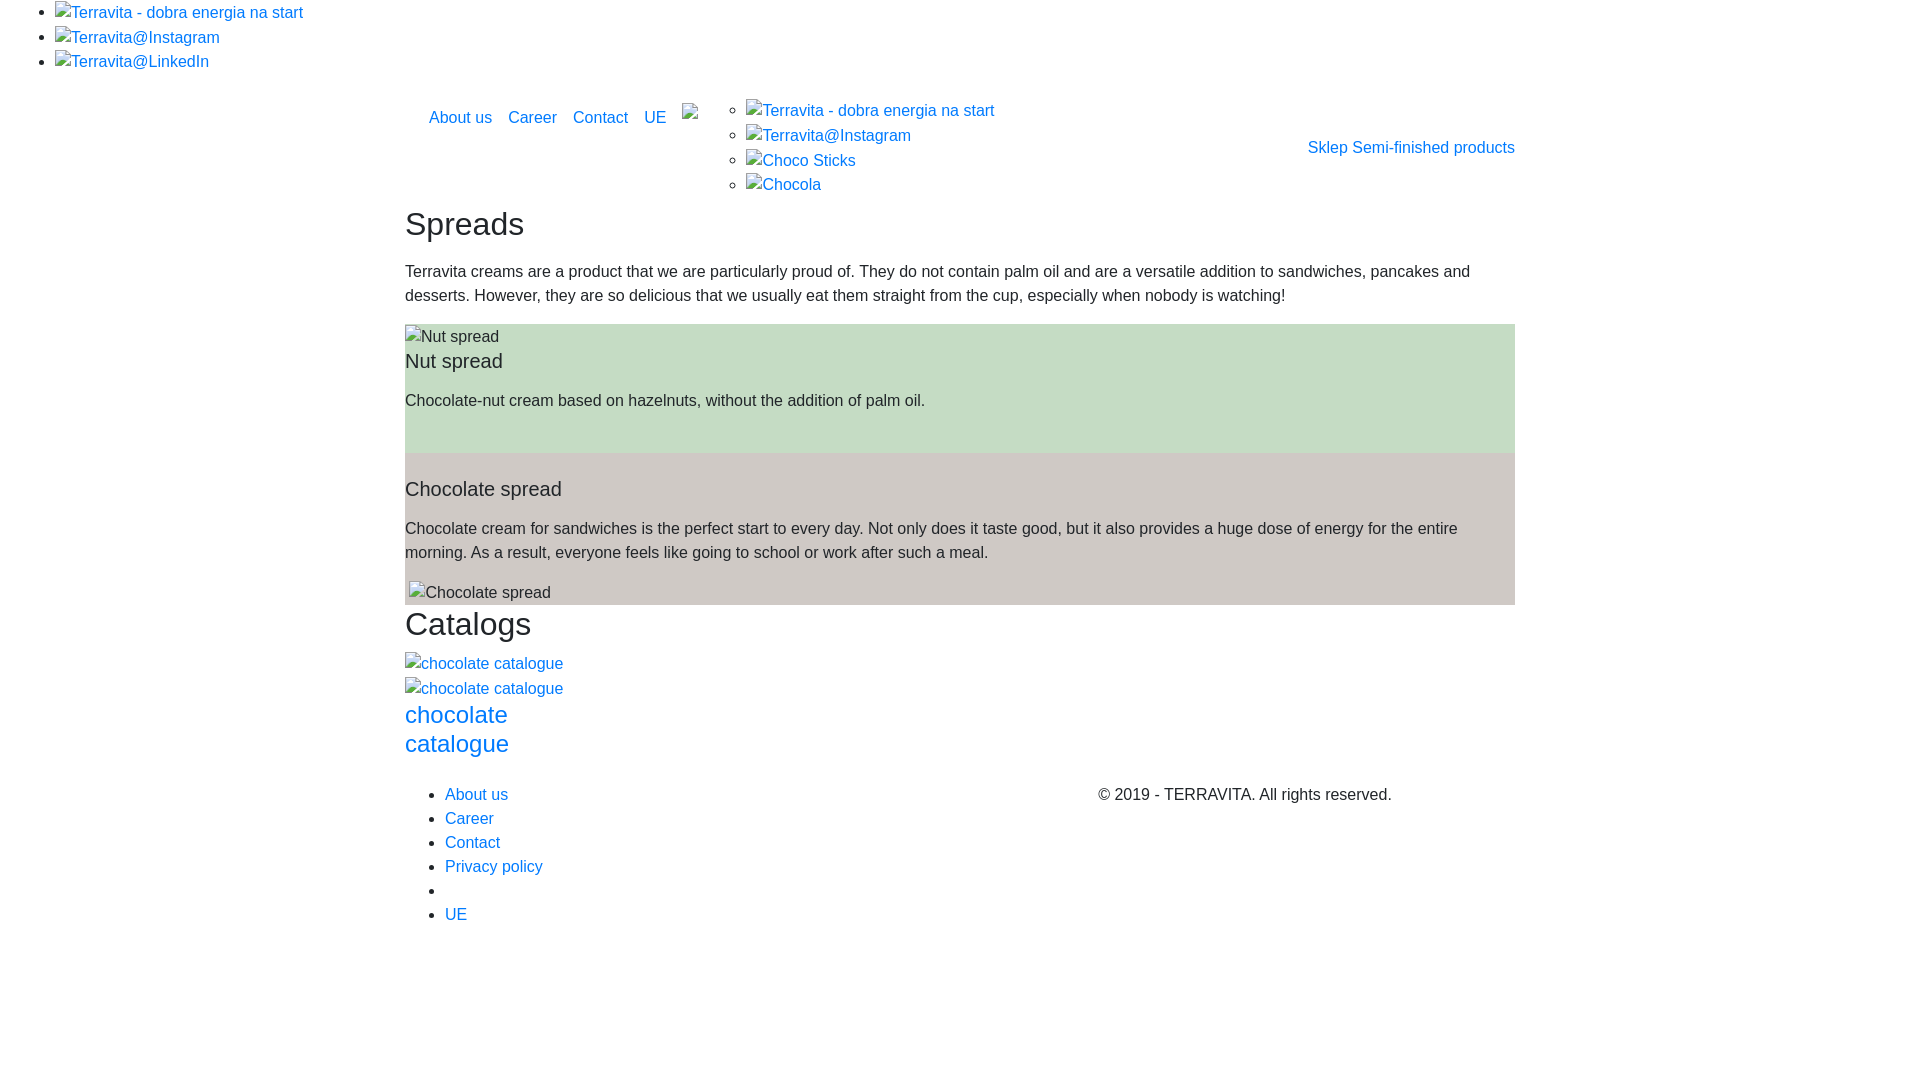  Describe the element at coordinates (472, 842) in the screenshot. I see `Contact` at that location.